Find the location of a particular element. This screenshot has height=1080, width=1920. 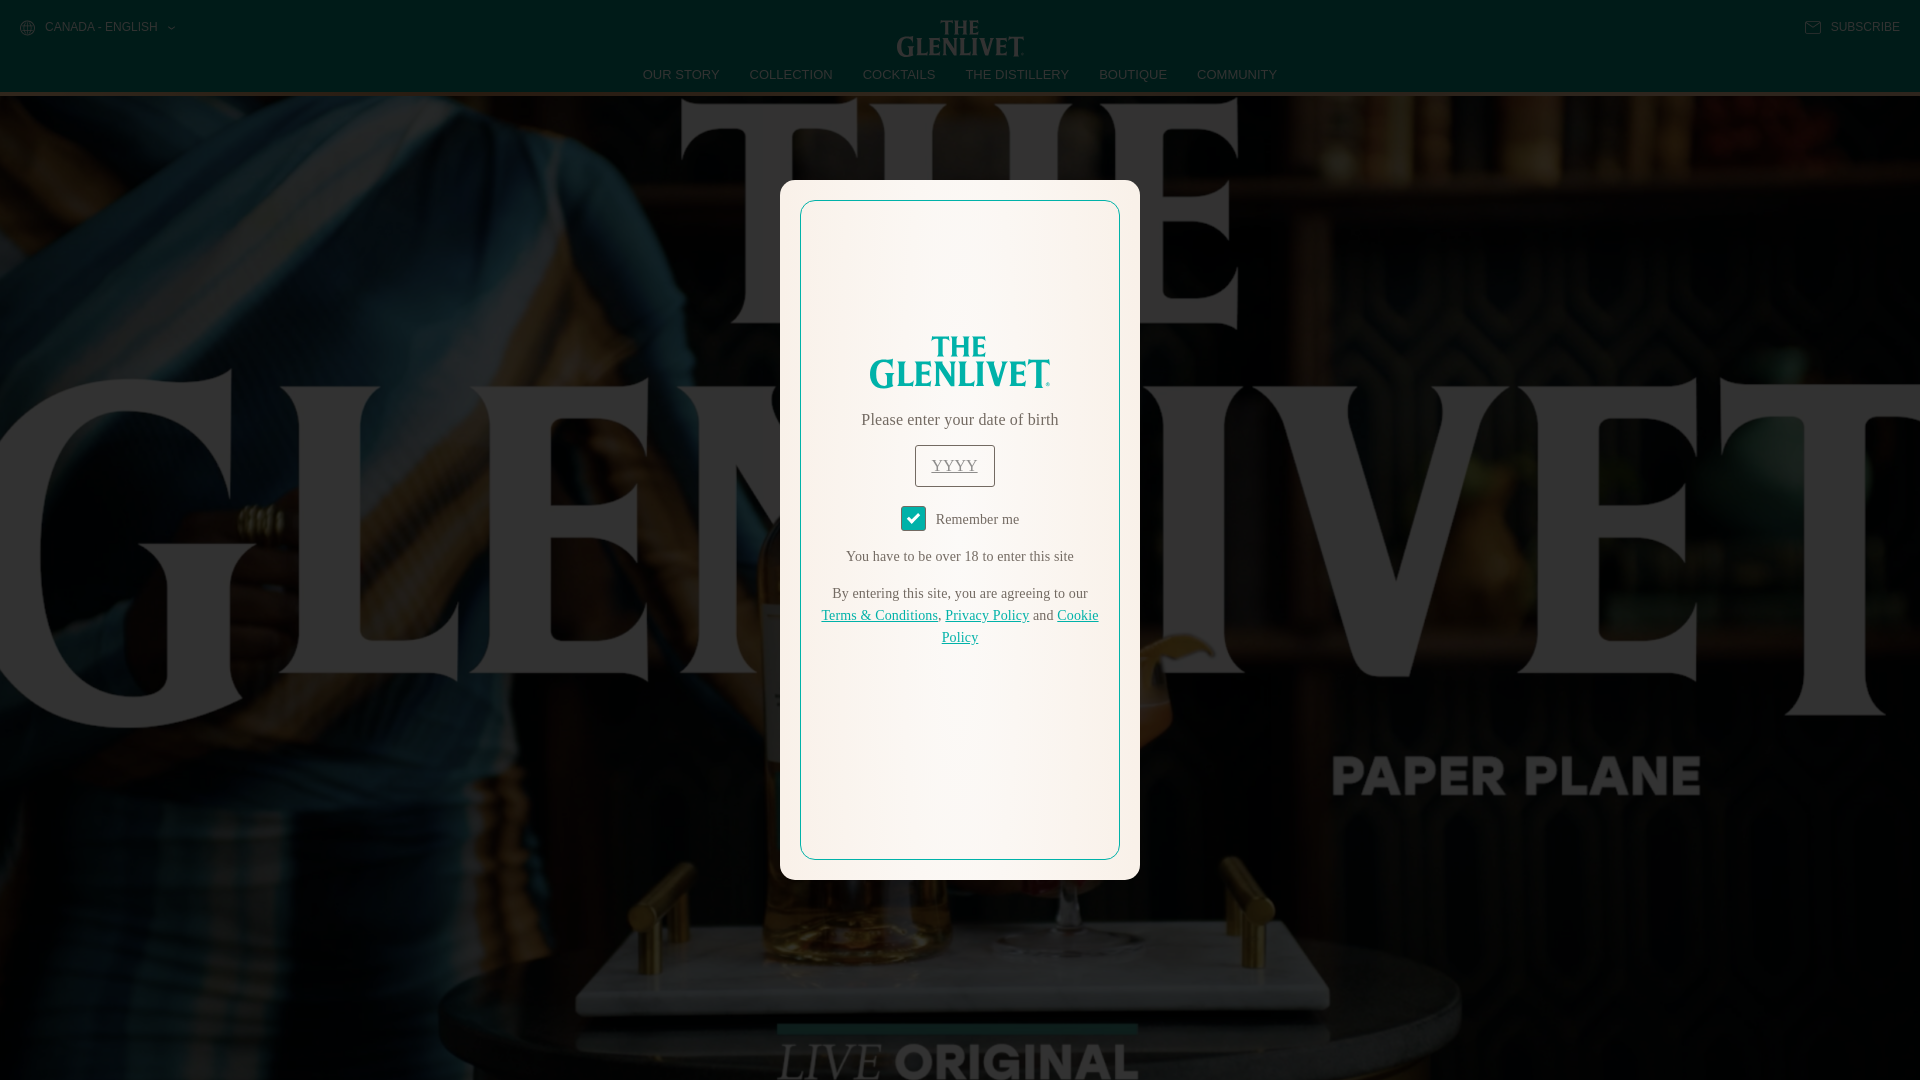

OUR STORY is located at coordinates (682, 74).